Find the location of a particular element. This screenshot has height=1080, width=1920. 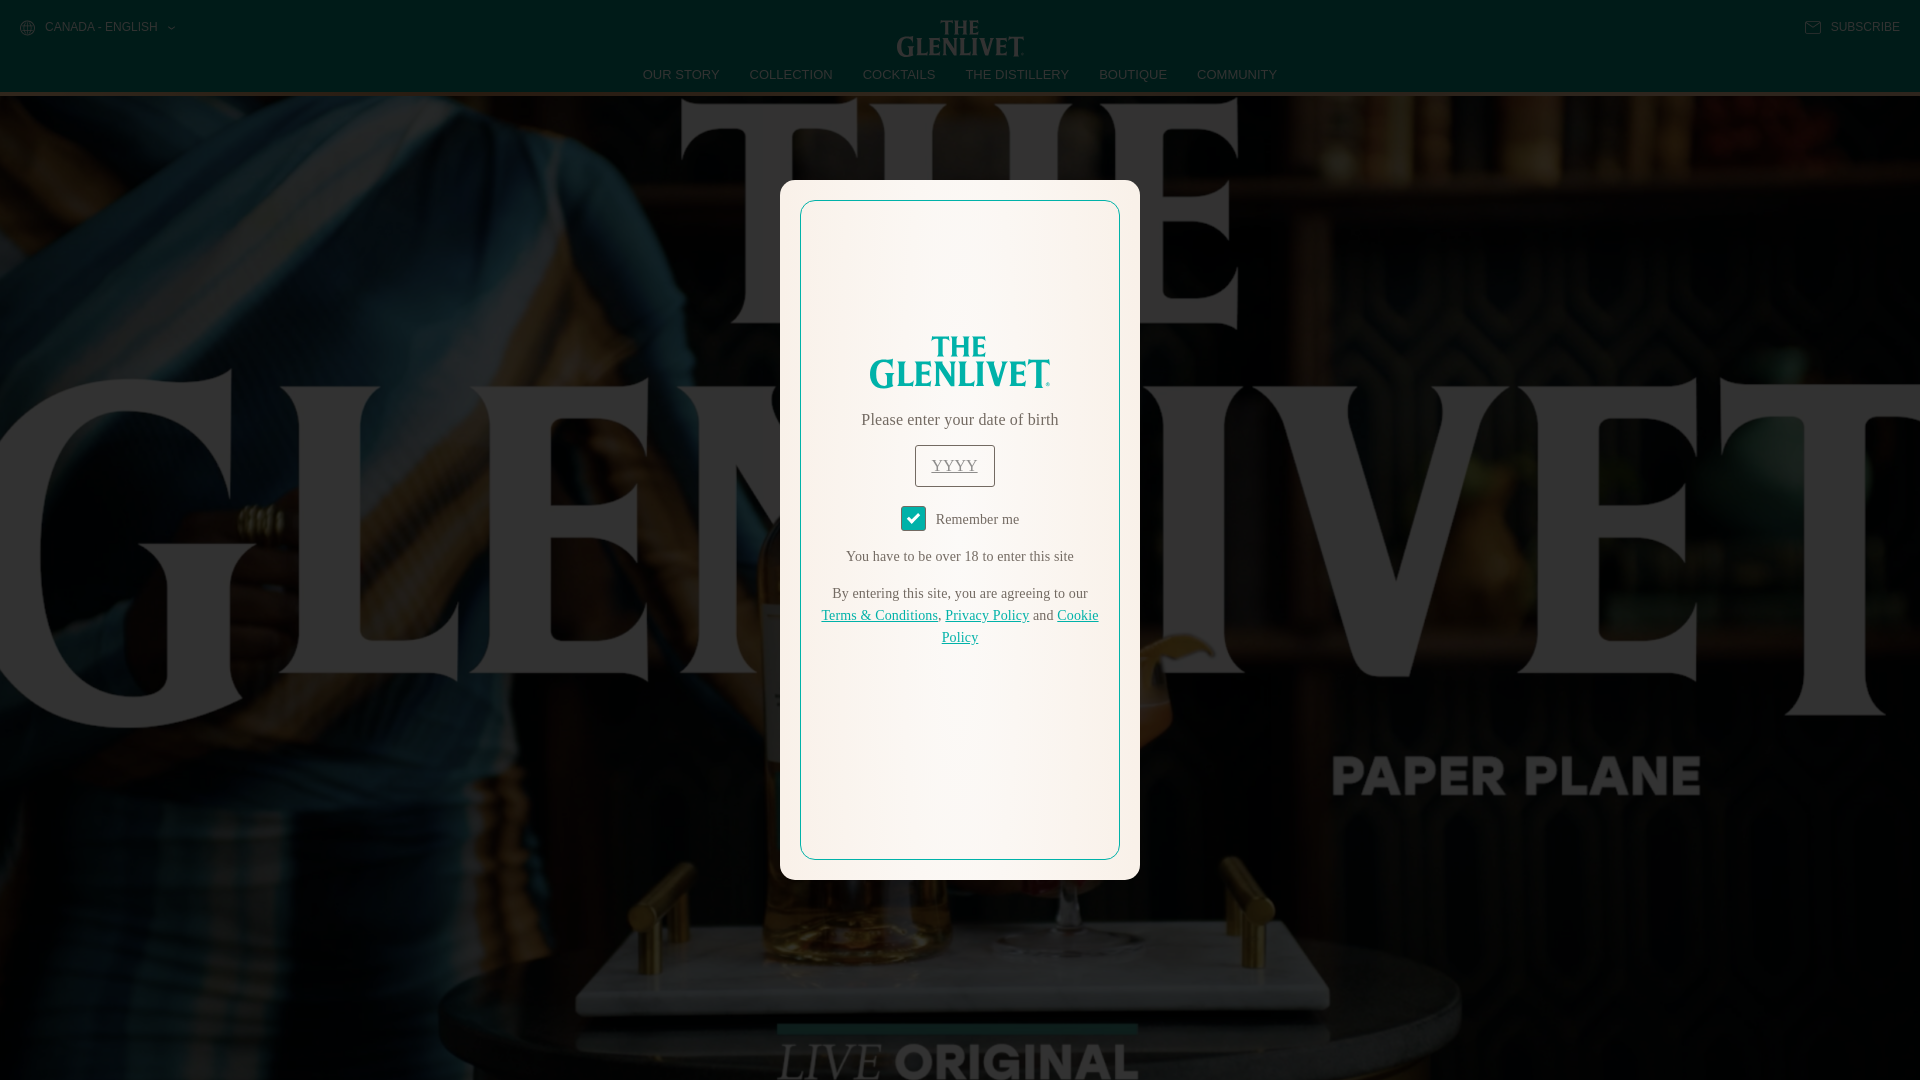

OUR STORY is located at coordinates (682, 74).